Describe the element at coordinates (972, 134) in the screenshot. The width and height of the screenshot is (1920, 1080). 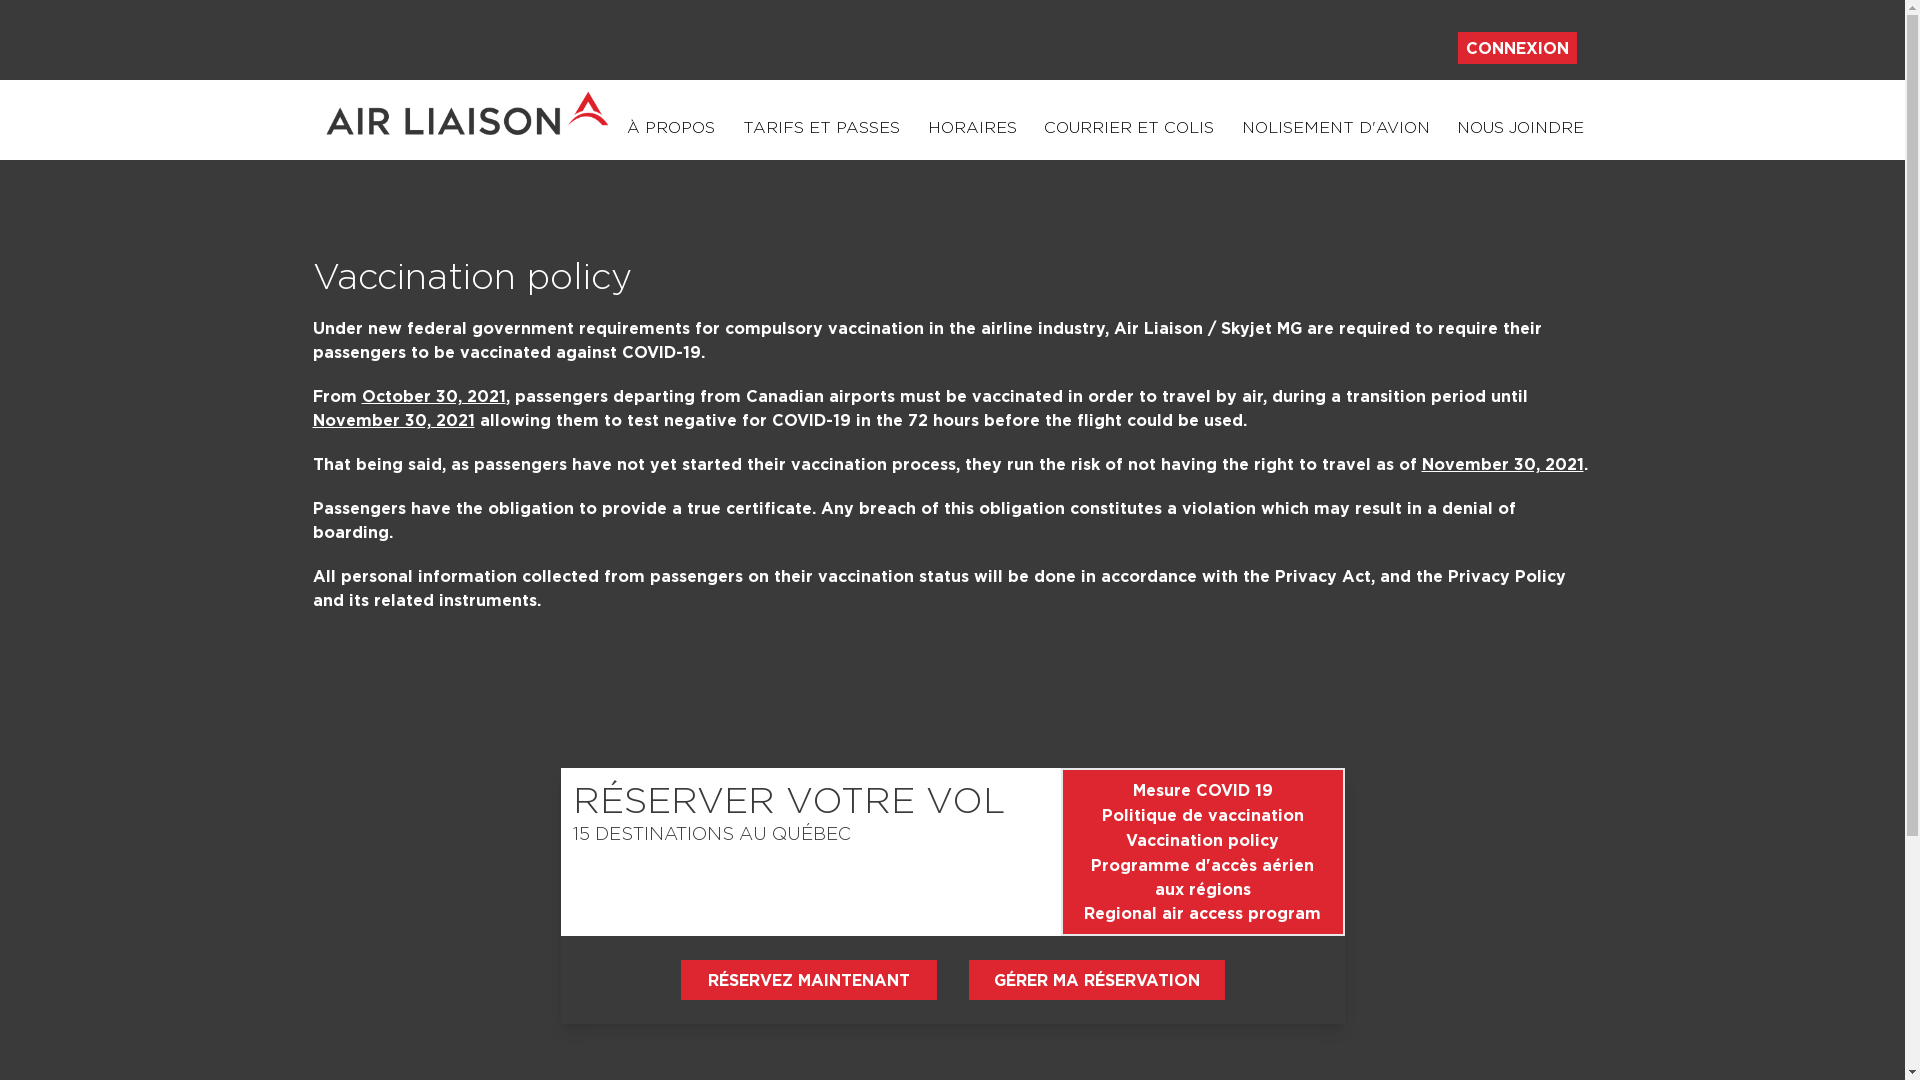
I see `HORAIRES` at that location.